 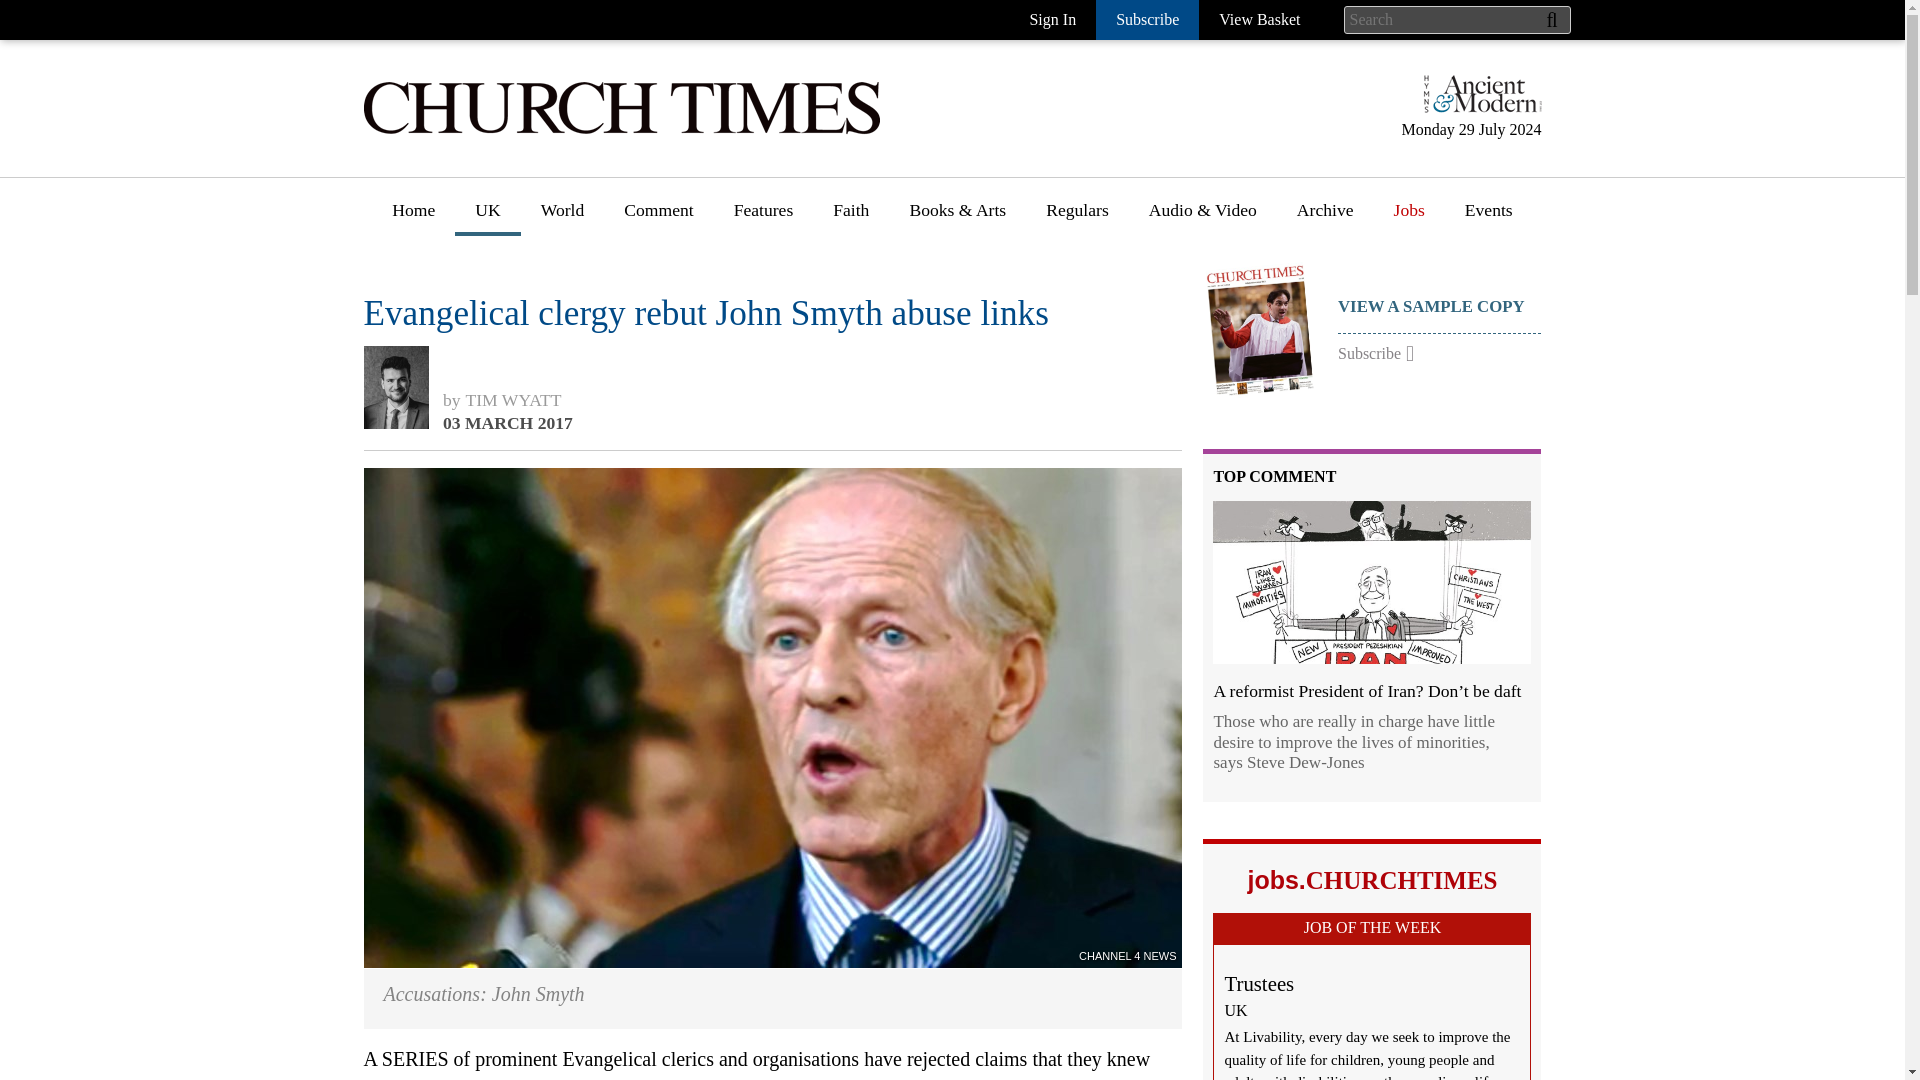 What do you see at coordinates (772, 306) in the screenshot?
I see `Interviews` at bounding box center [772, 306].